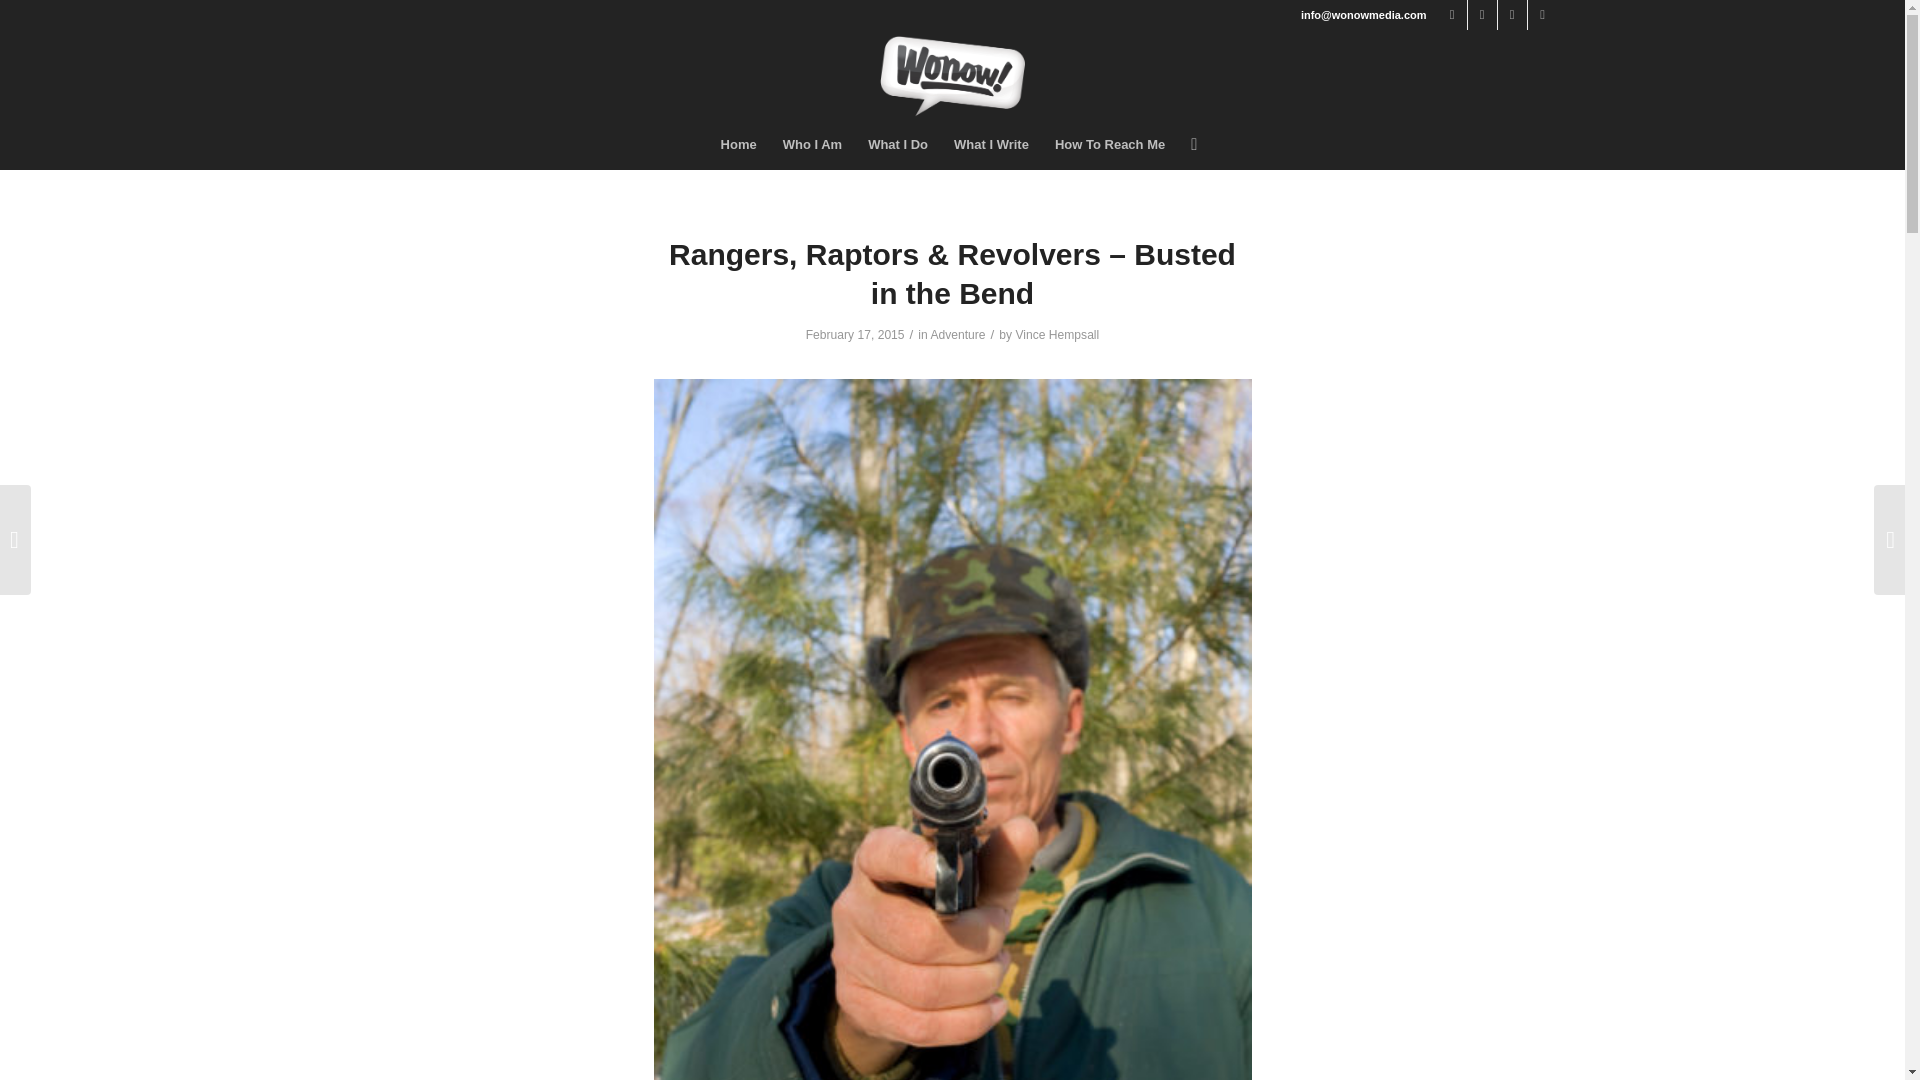 This screenshot has height=1080, width=1920. Describe the element at coordinates (1452, 15) in the screenshot. I see `Facebook` at that location.